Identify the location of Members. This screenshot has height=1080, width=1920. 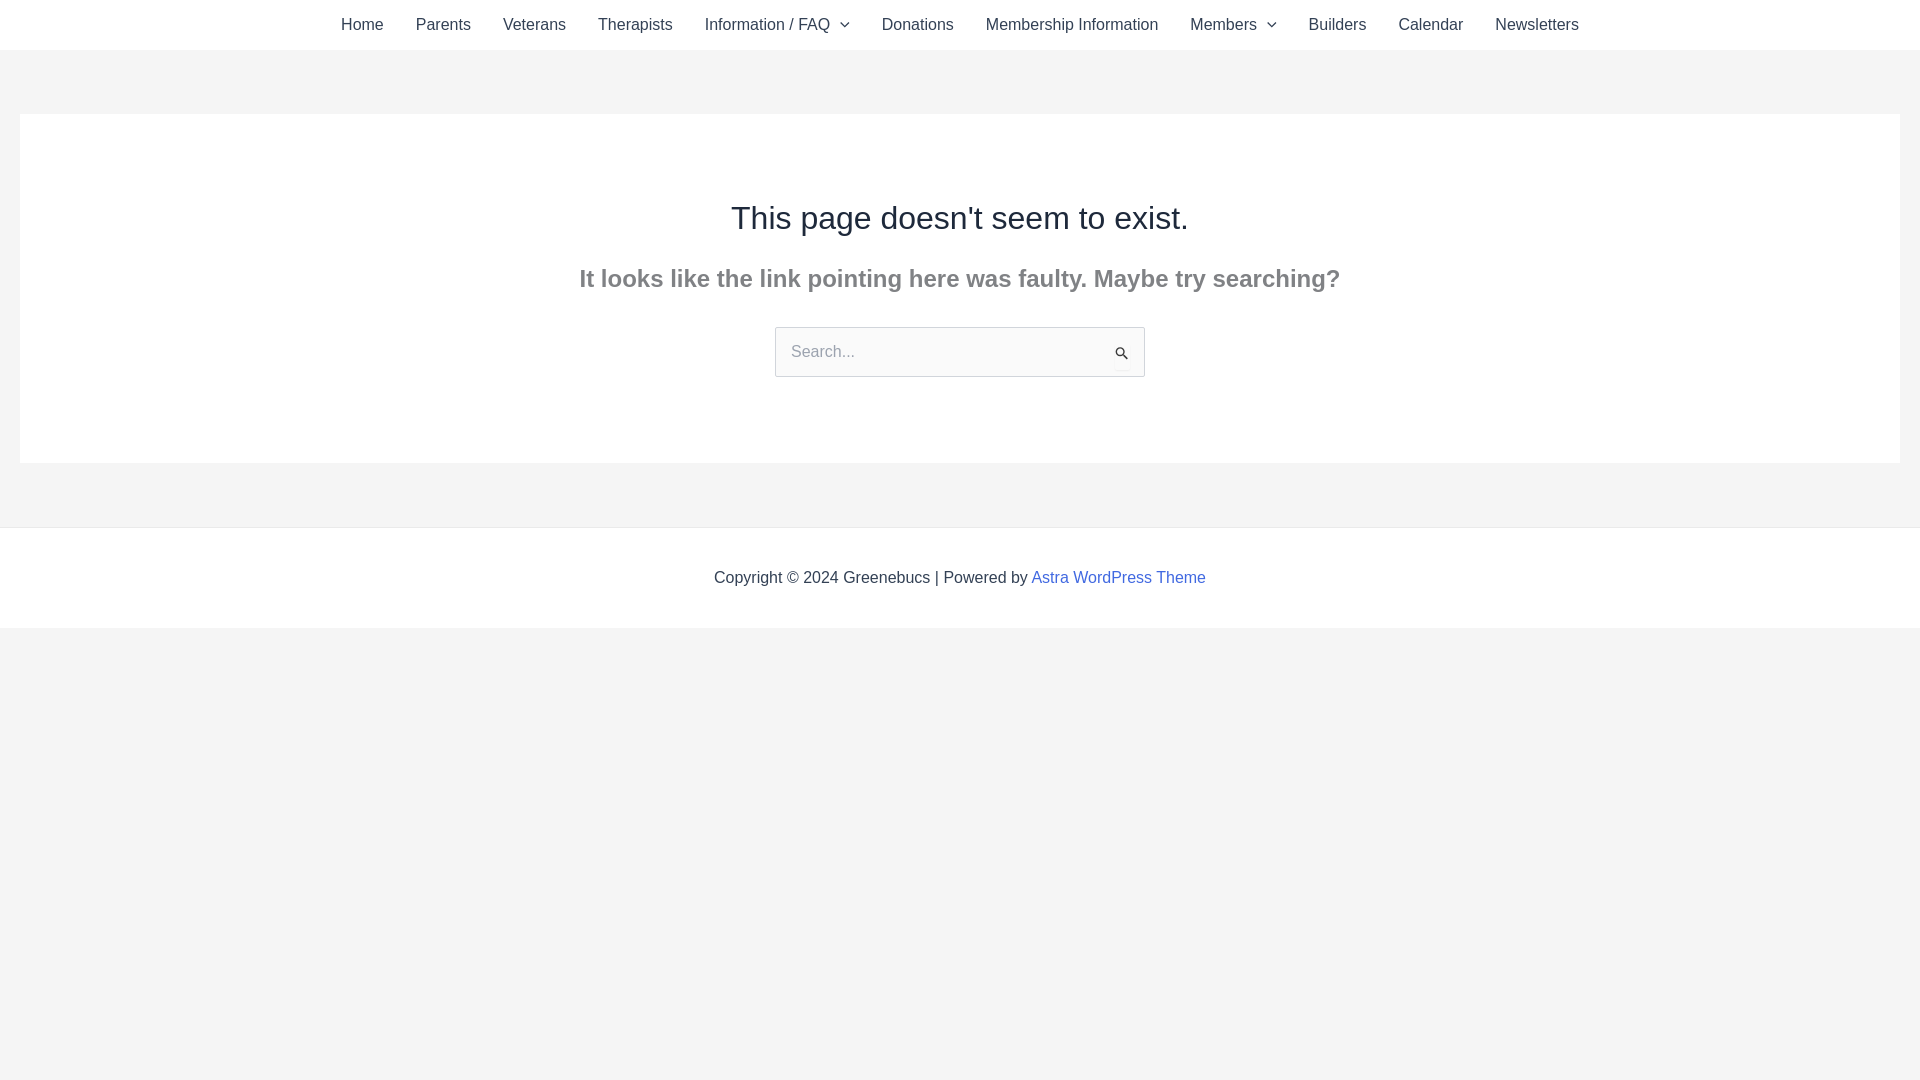
(1232, 24).